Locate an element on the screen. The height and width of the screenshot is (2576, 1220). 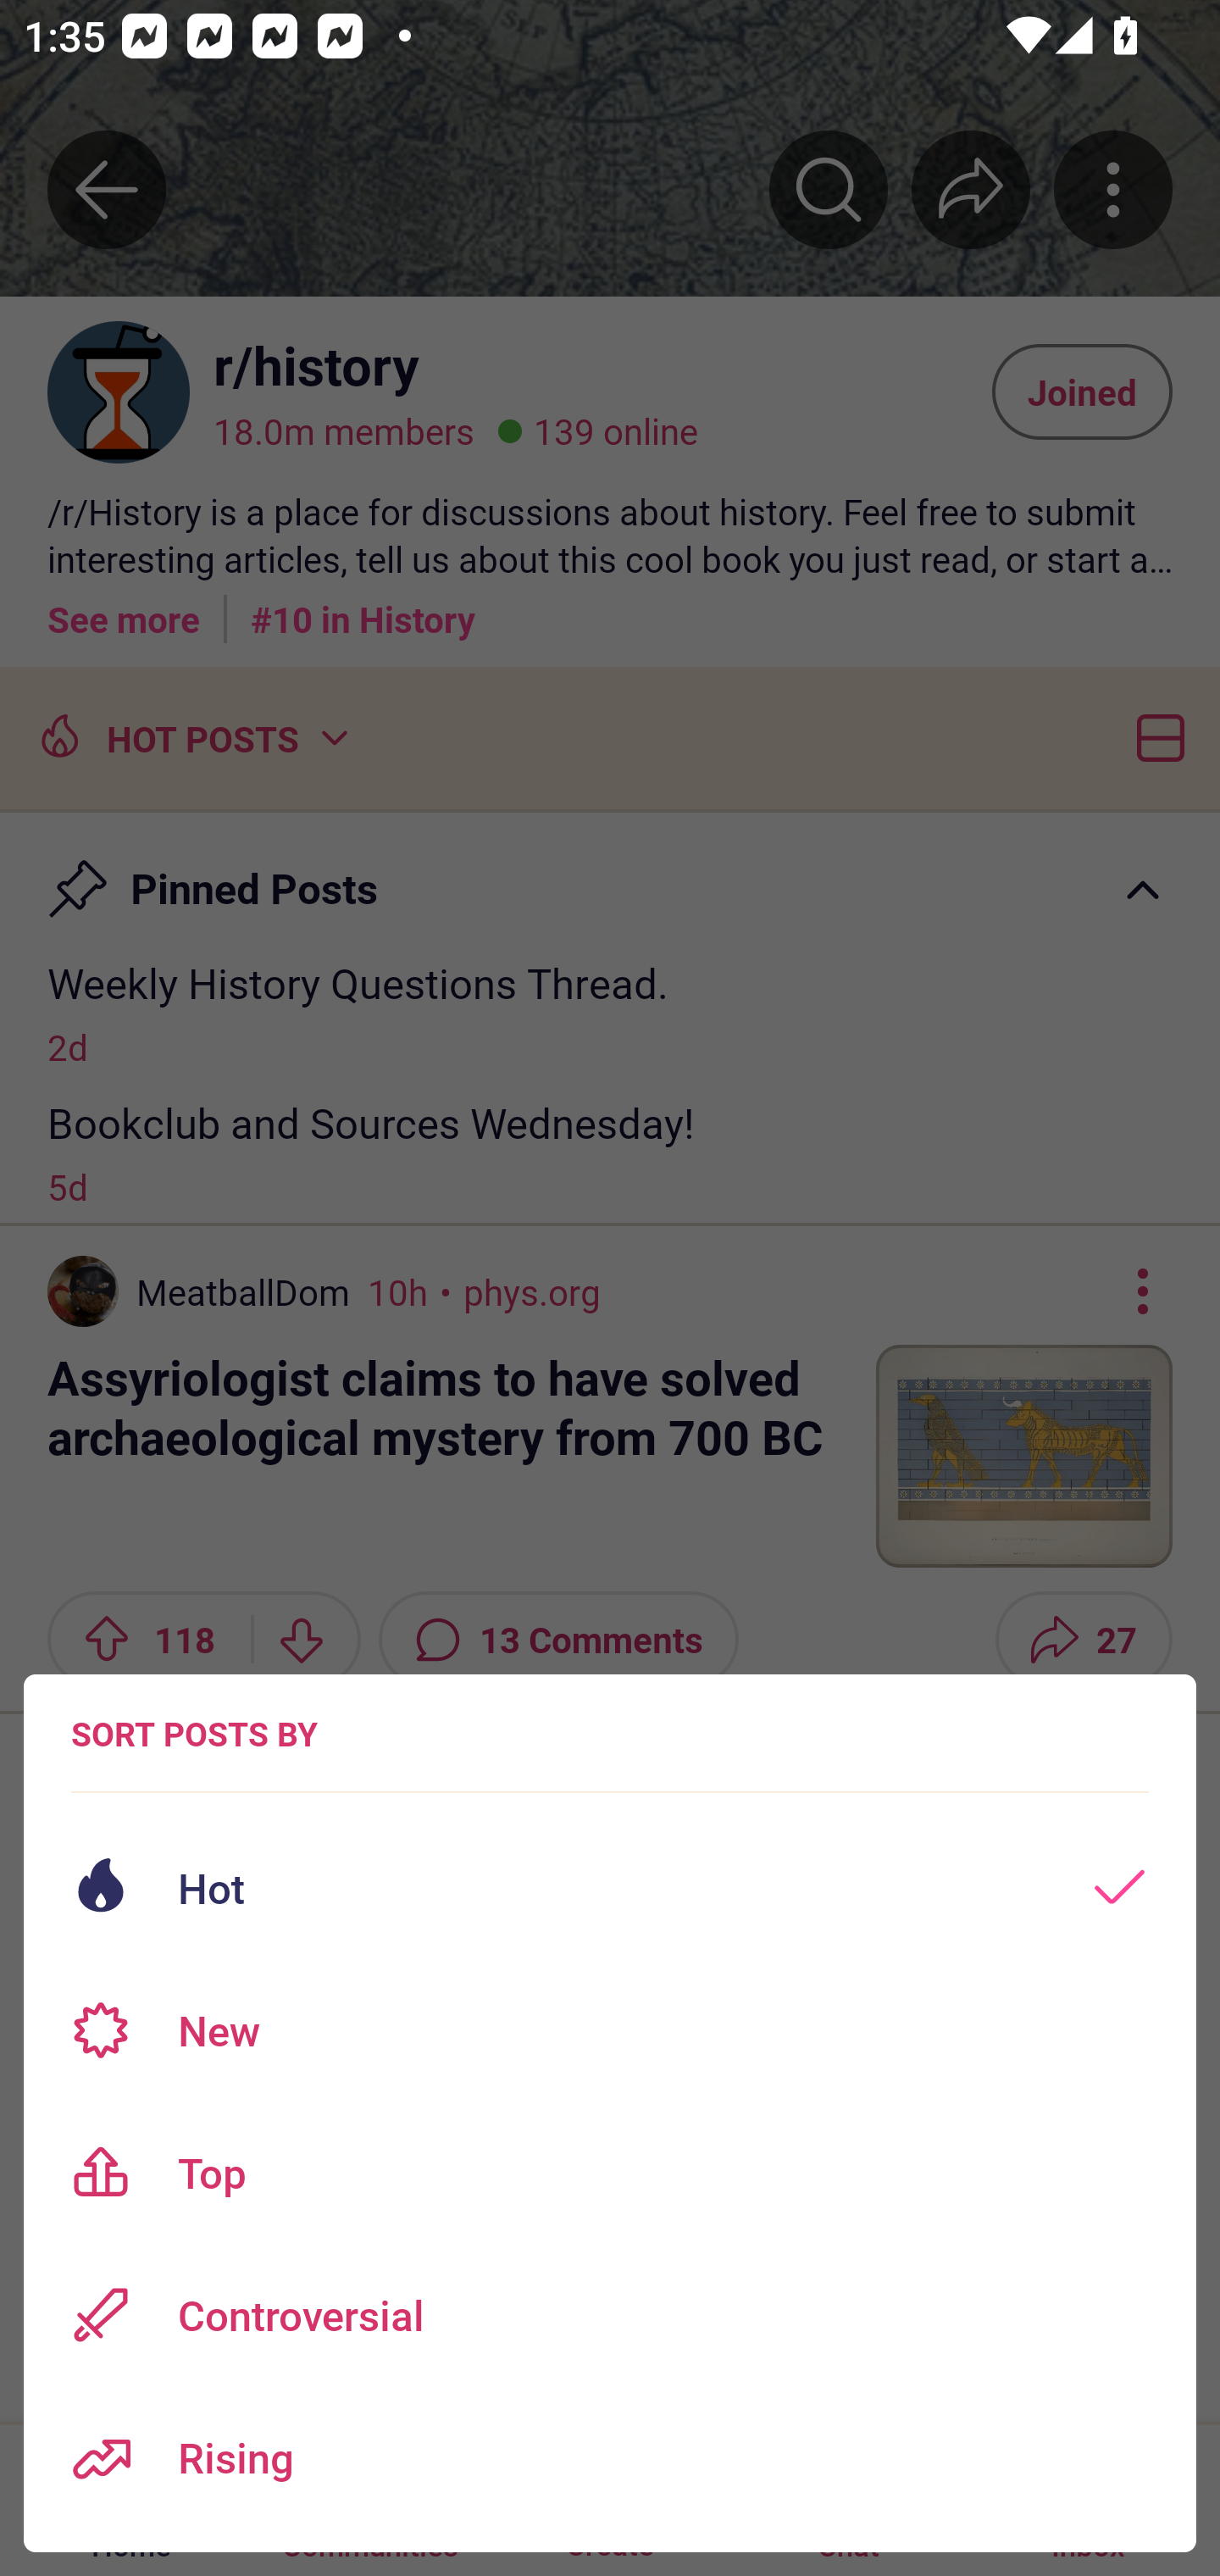
New is located at coordinates (610, 2030).